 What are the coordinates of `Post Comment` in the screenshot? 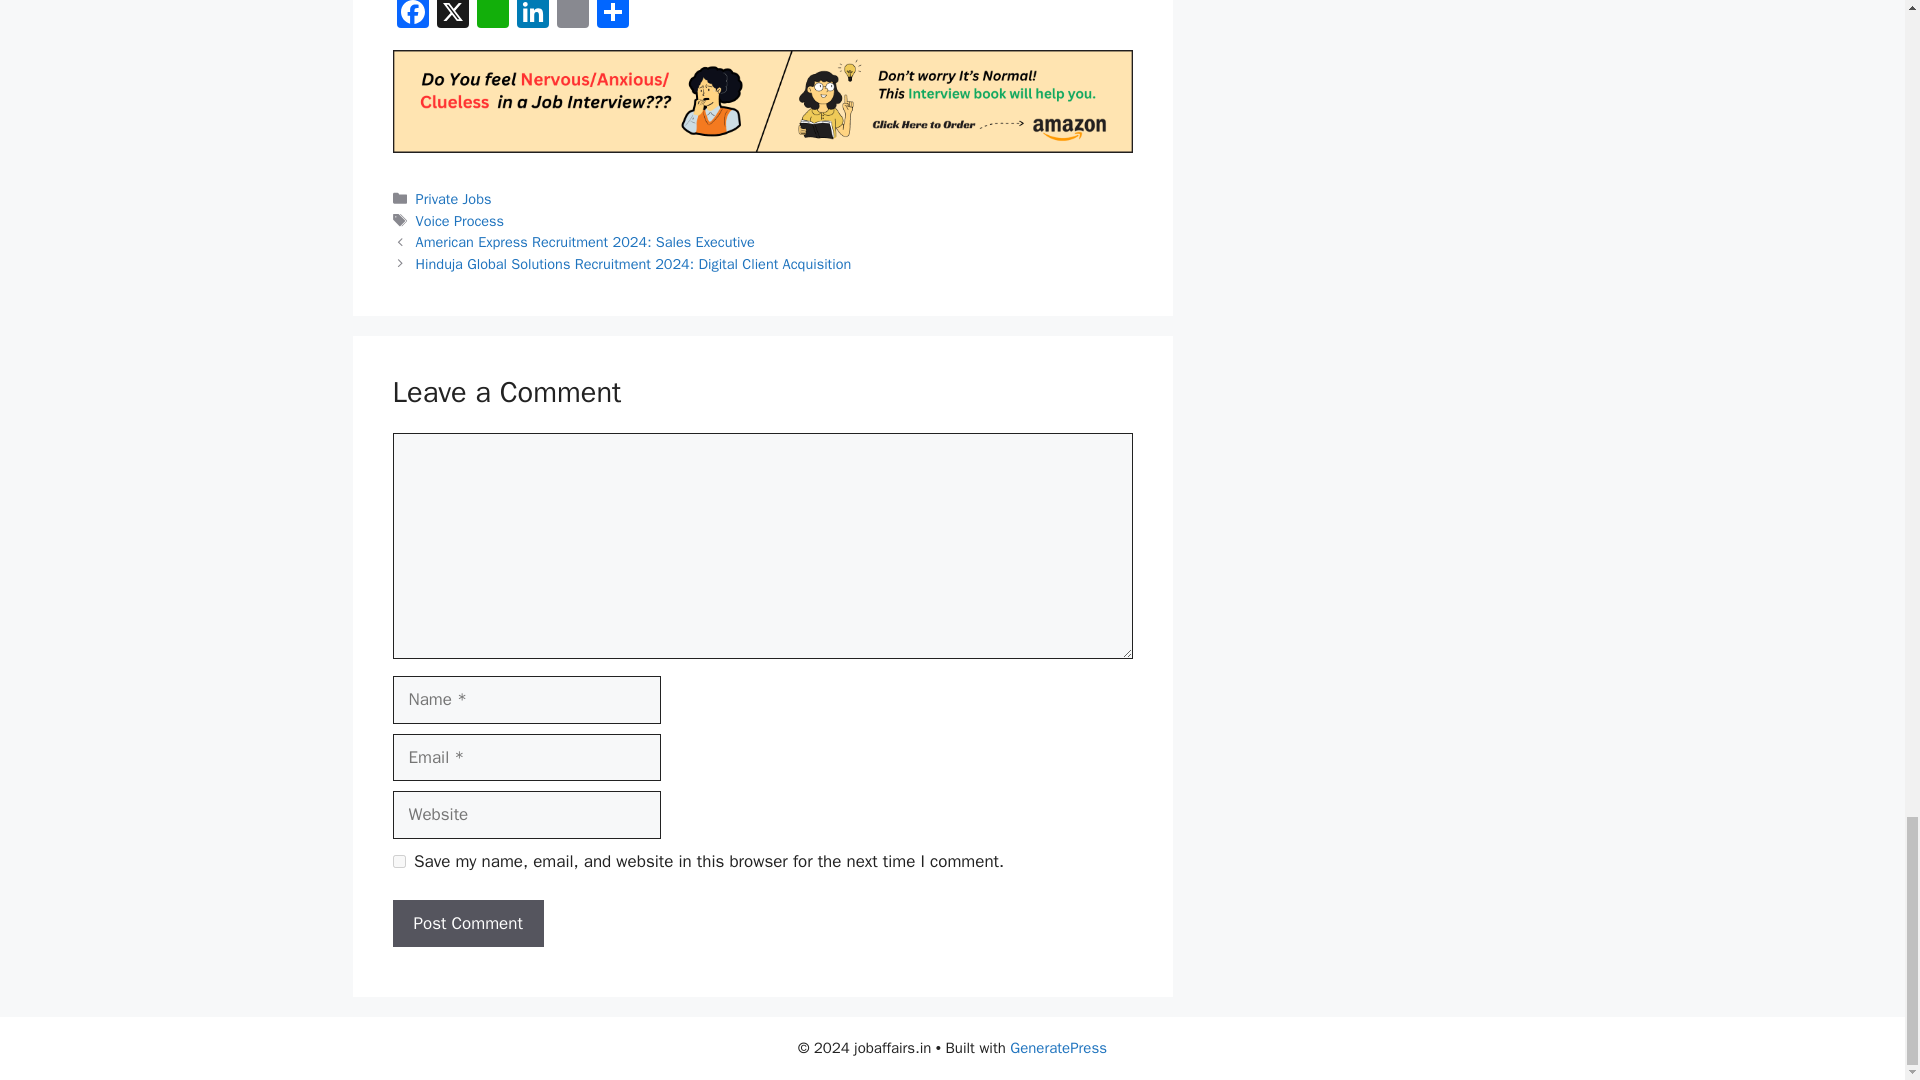 It's located at (467, 924).